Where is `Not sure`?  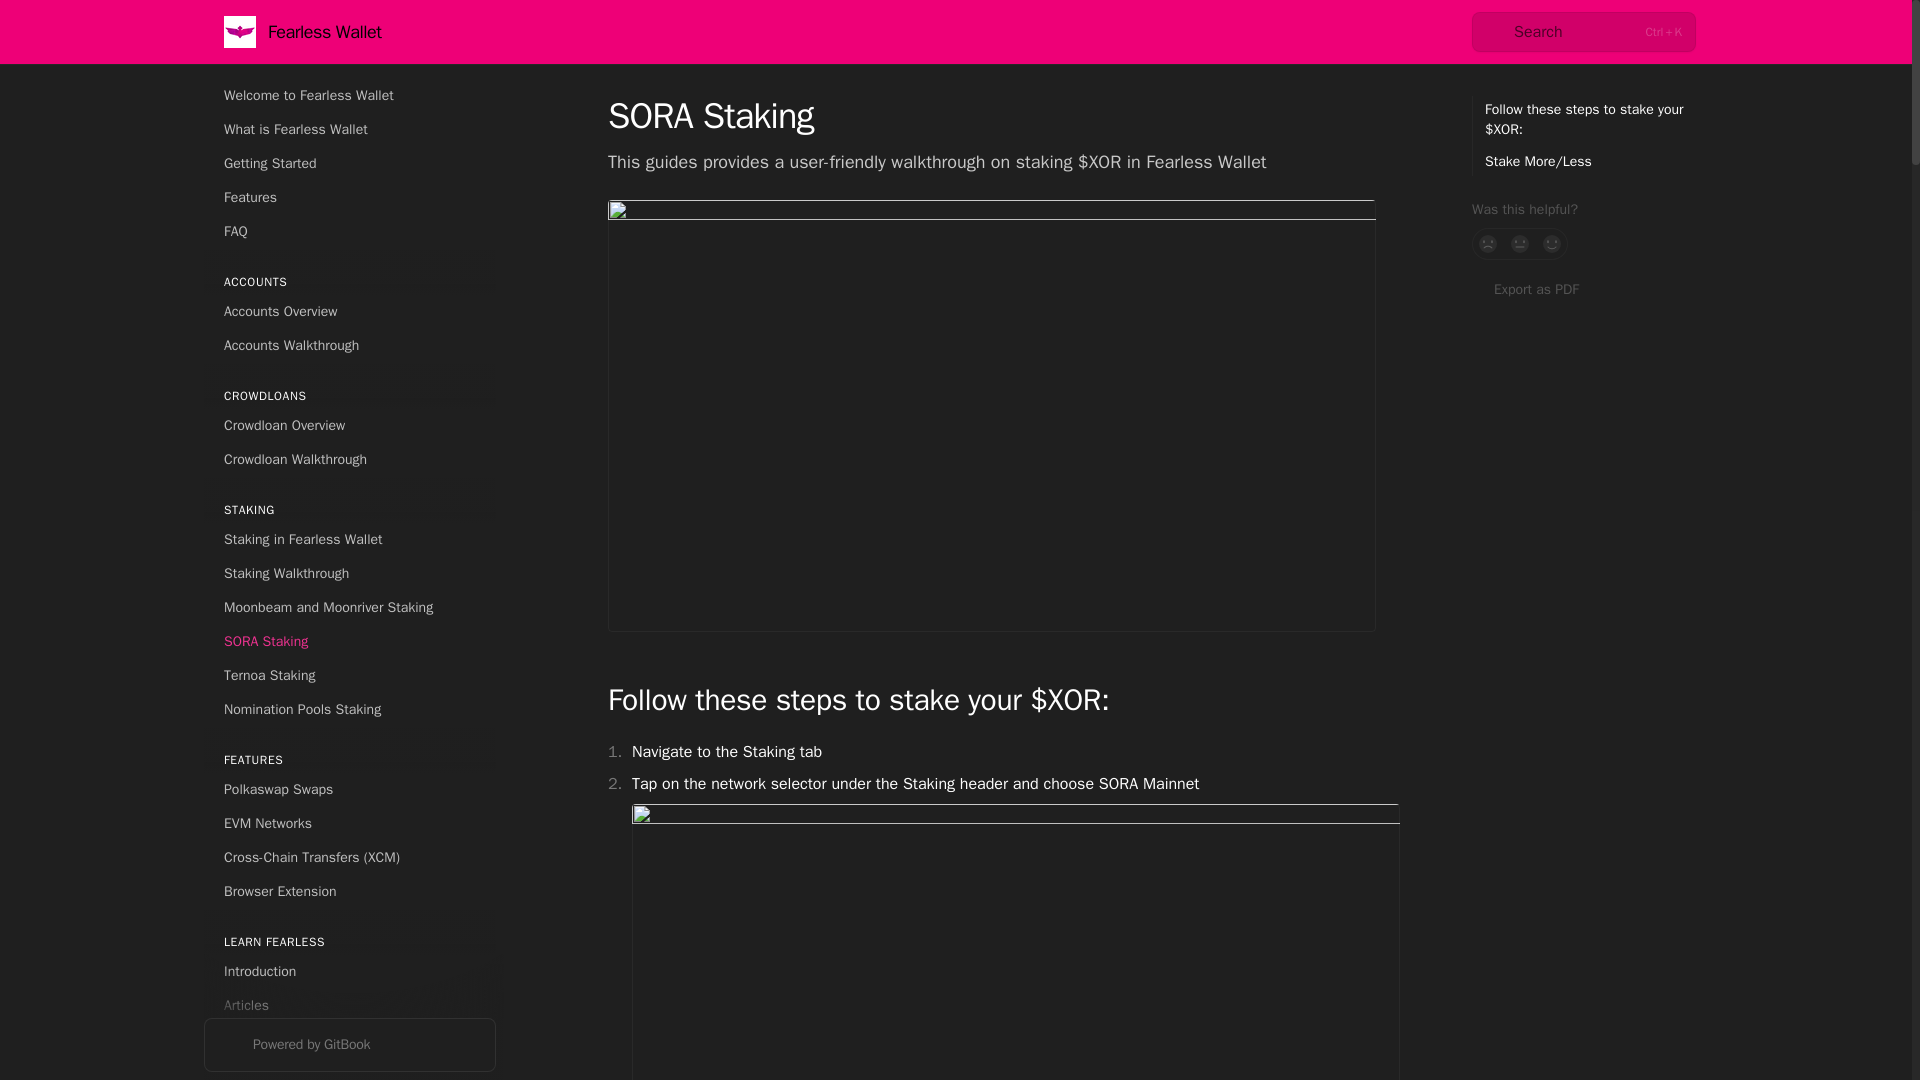 Not sure is located at coordinates (1520, 244).